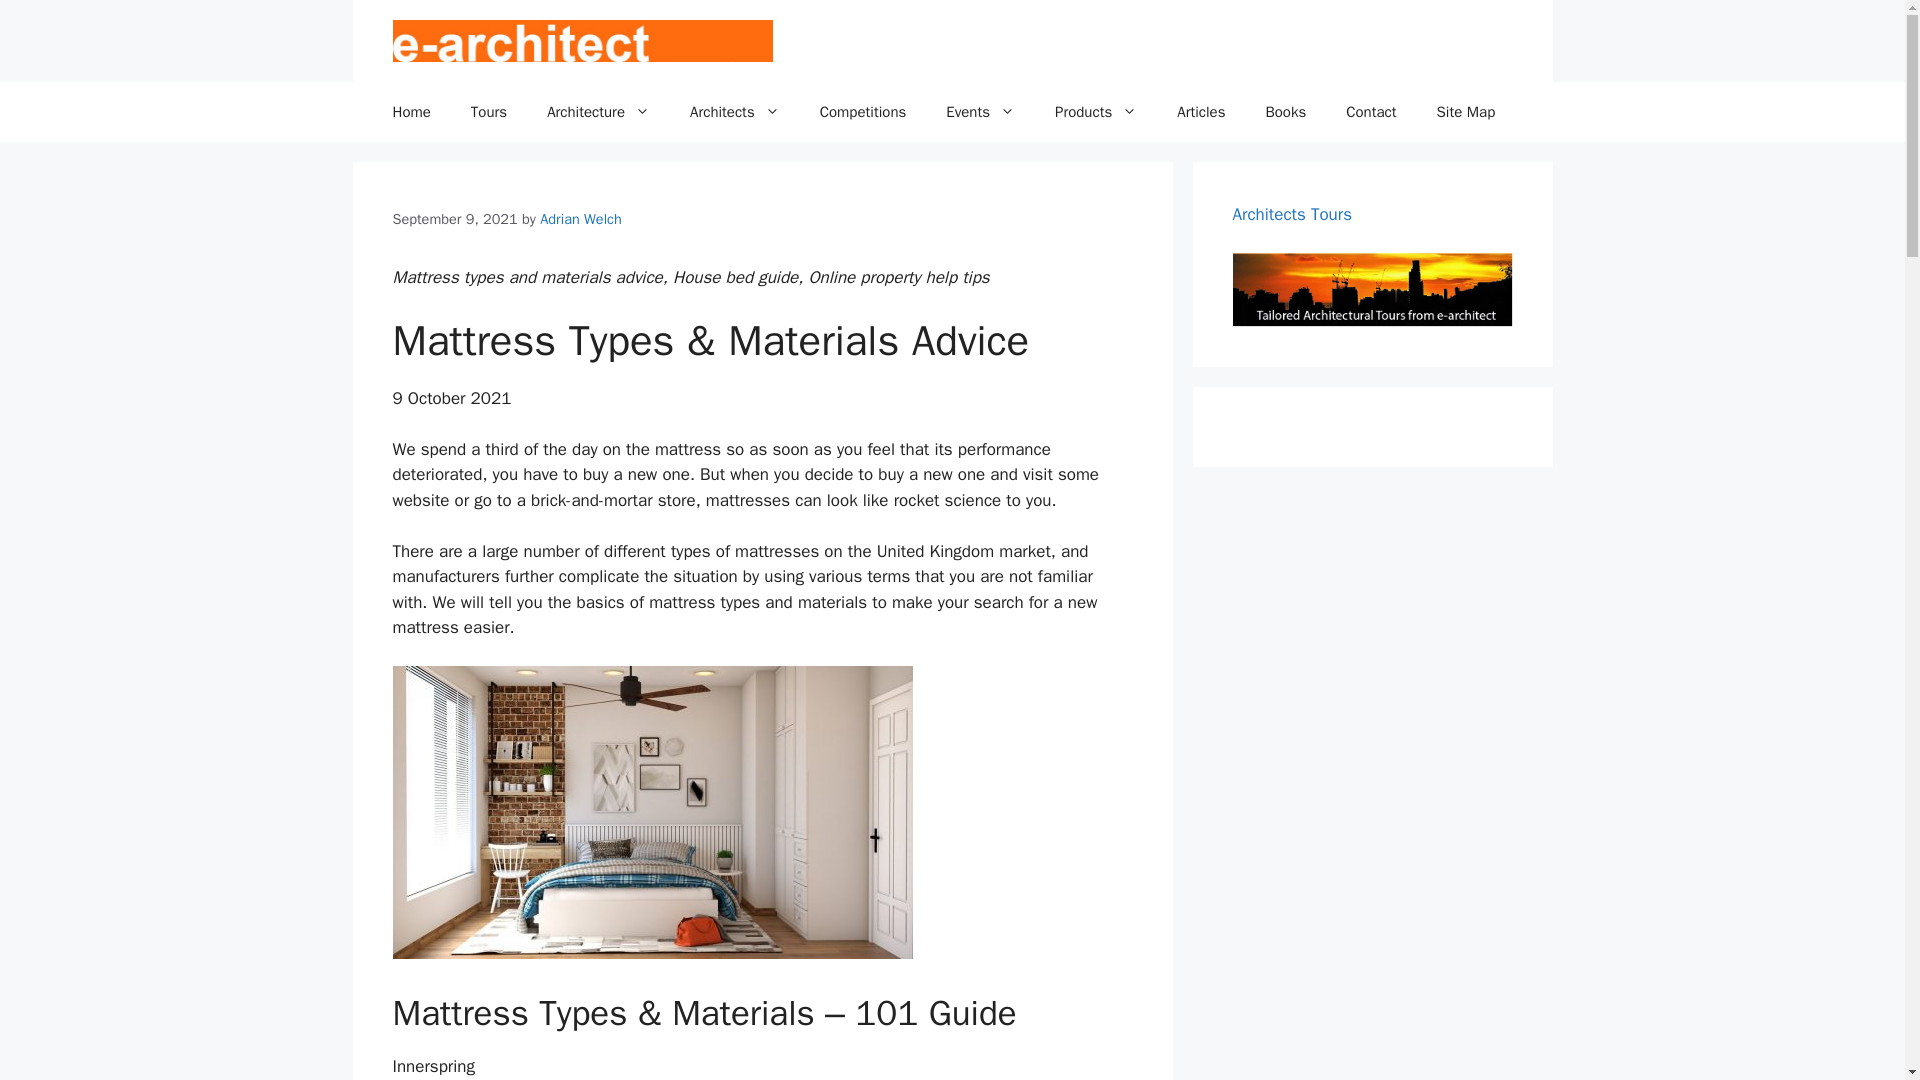 The height and width of the screenshot is (1080, 1920). What do you see at coordinates (580, 218) in the screenshot?
I see `View all posts by Adrian Welch` at bounding box center [580, 218].